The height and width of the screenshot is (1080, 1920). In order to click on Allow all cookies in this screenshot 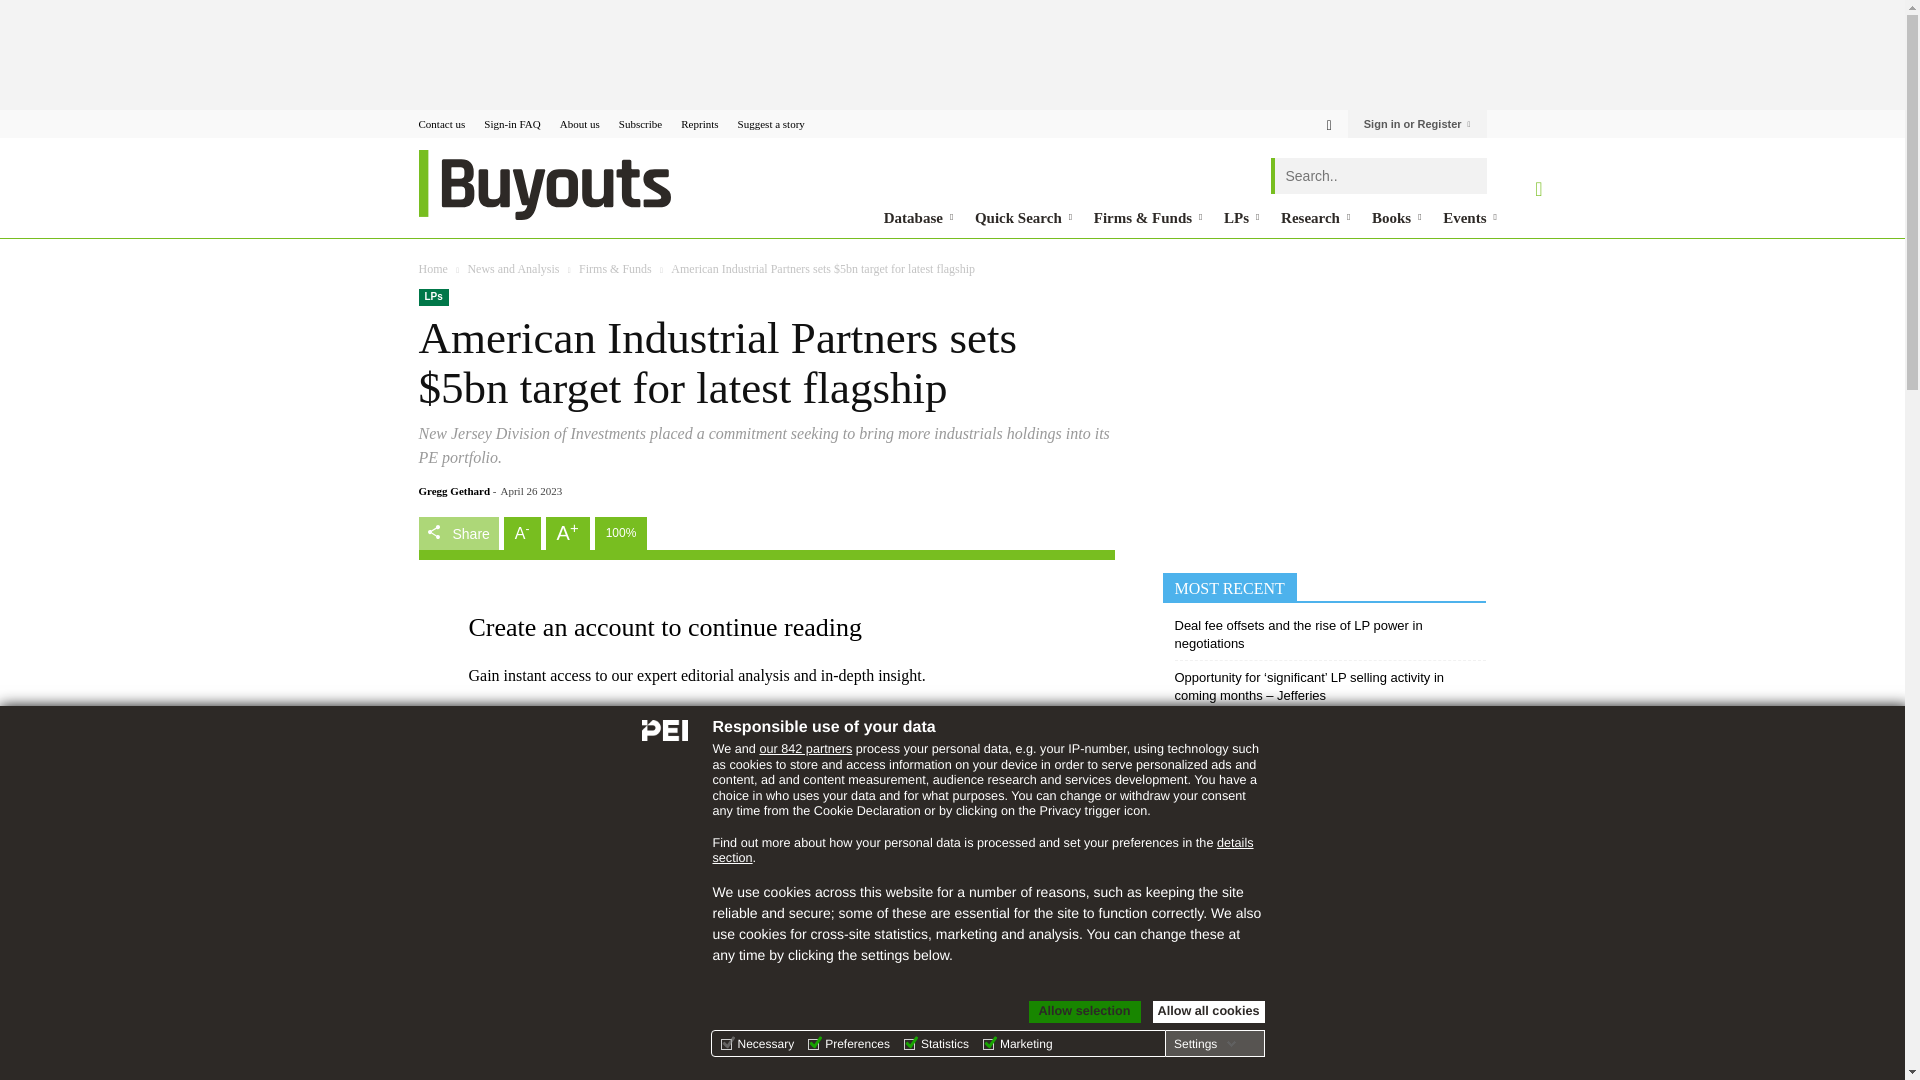, I will do `click(1208, 1012)`.